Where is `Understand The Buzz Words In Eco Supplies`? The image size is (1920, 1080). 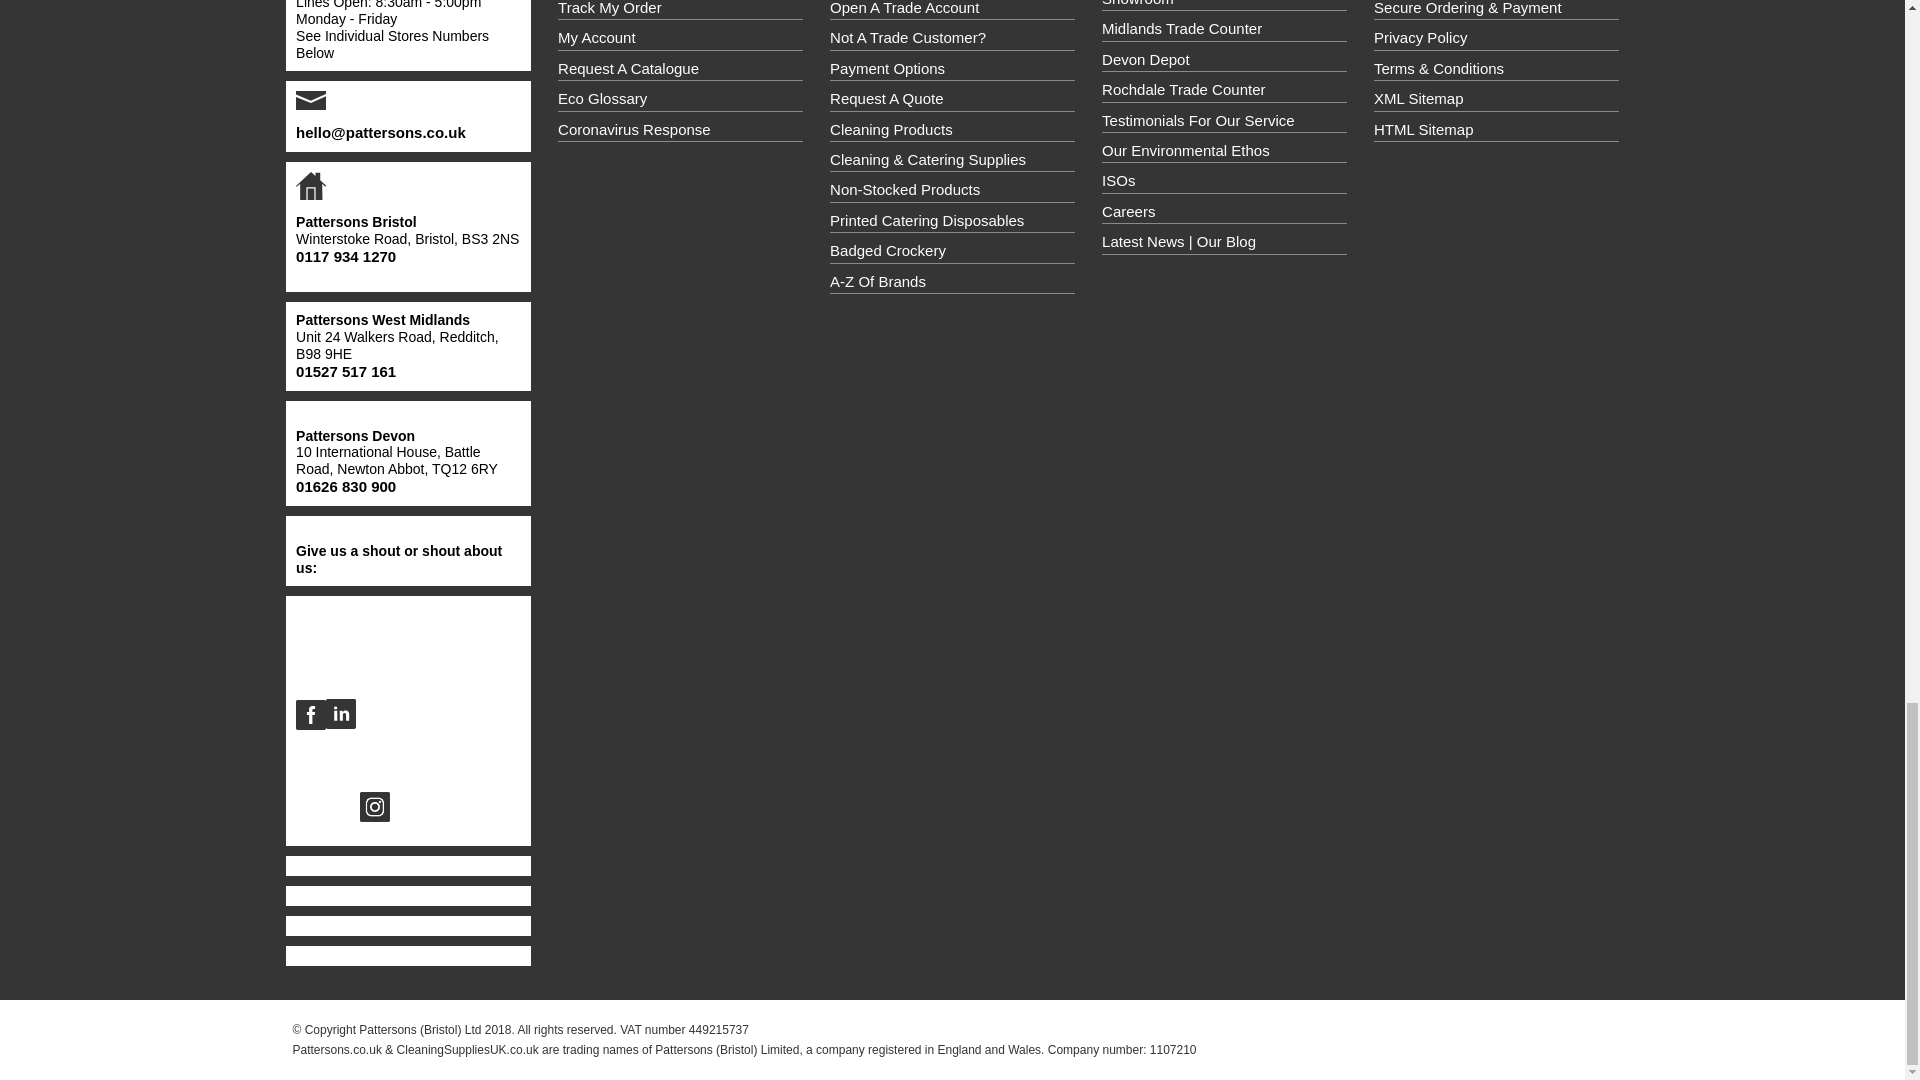
Understand The Buzz Words In Eco Supplies is located at coordinates (680, 98).